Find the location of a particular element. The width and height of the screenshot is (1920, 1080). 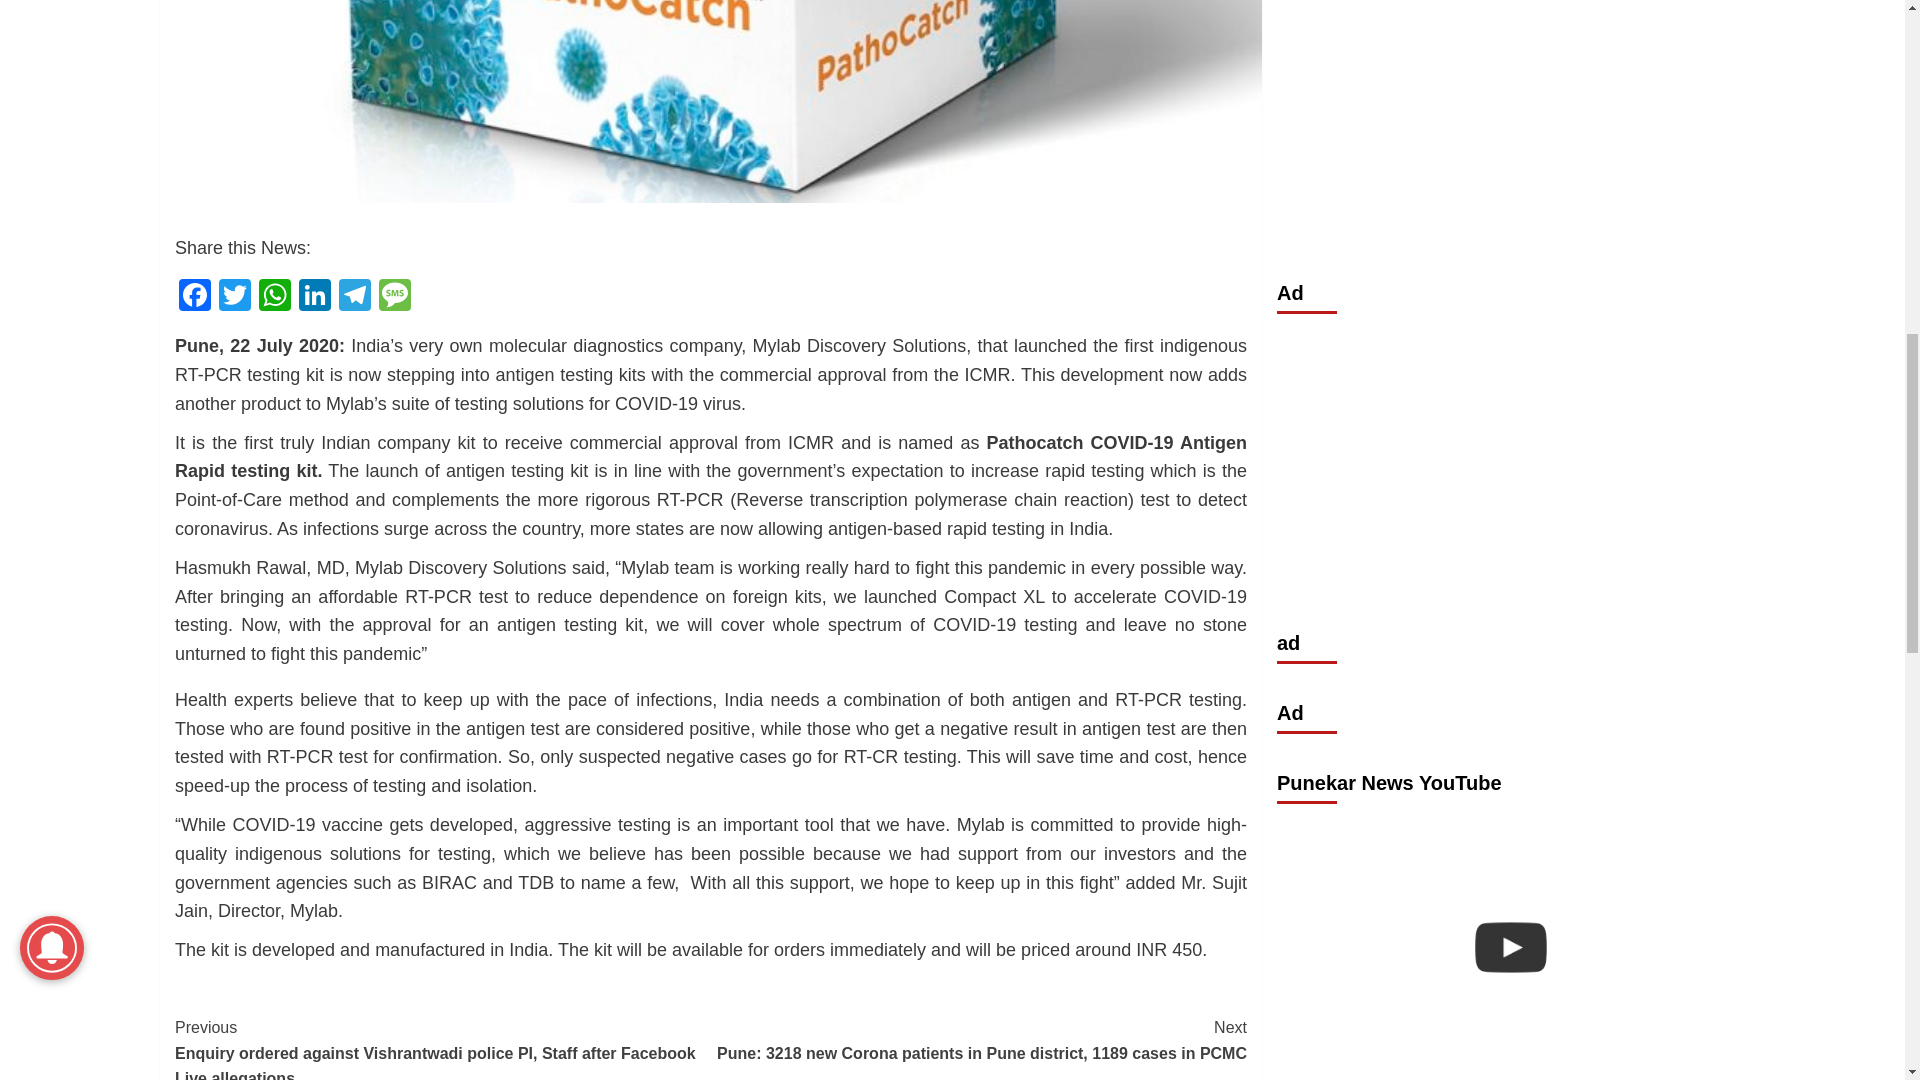

Twitter is located at coordinates (235, 297).